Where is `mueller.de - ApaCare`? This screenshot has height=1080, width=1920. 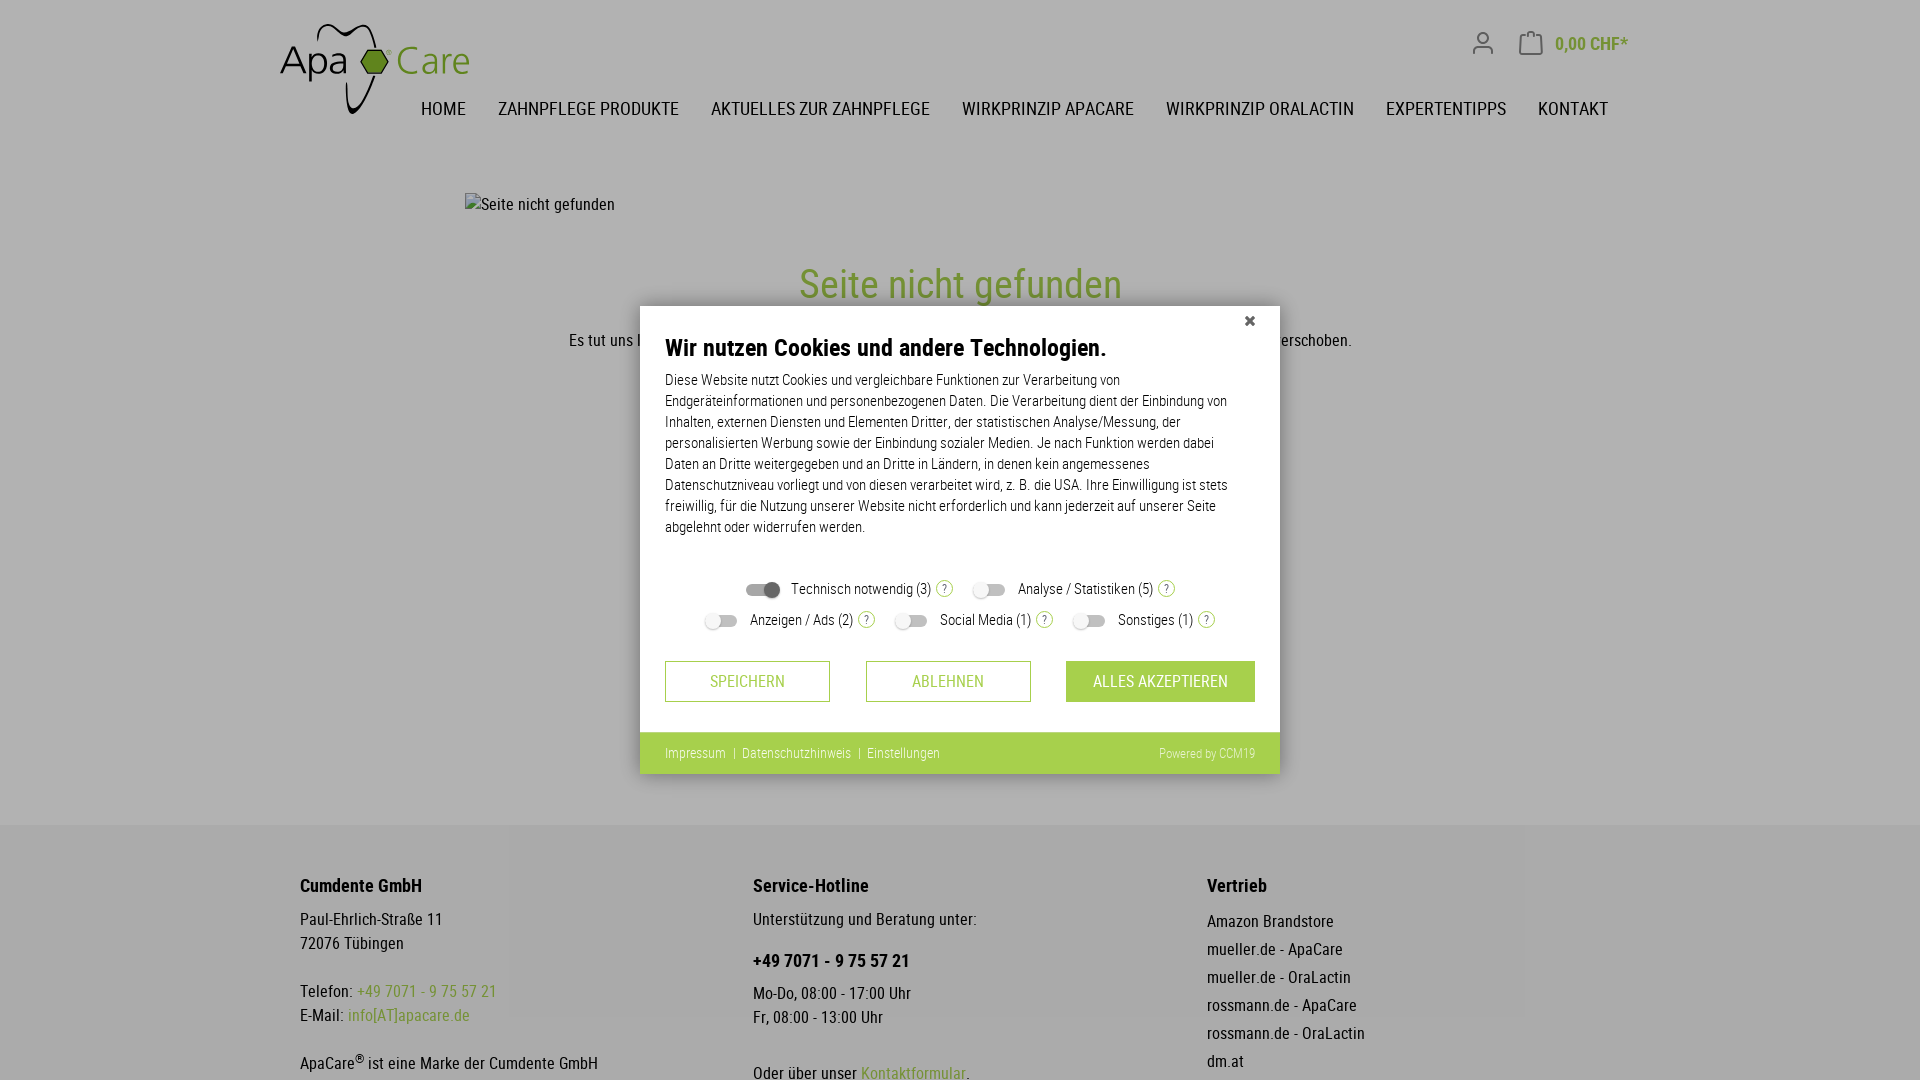 mueller.de - ApaCare is located at coordinates (1275, 950).